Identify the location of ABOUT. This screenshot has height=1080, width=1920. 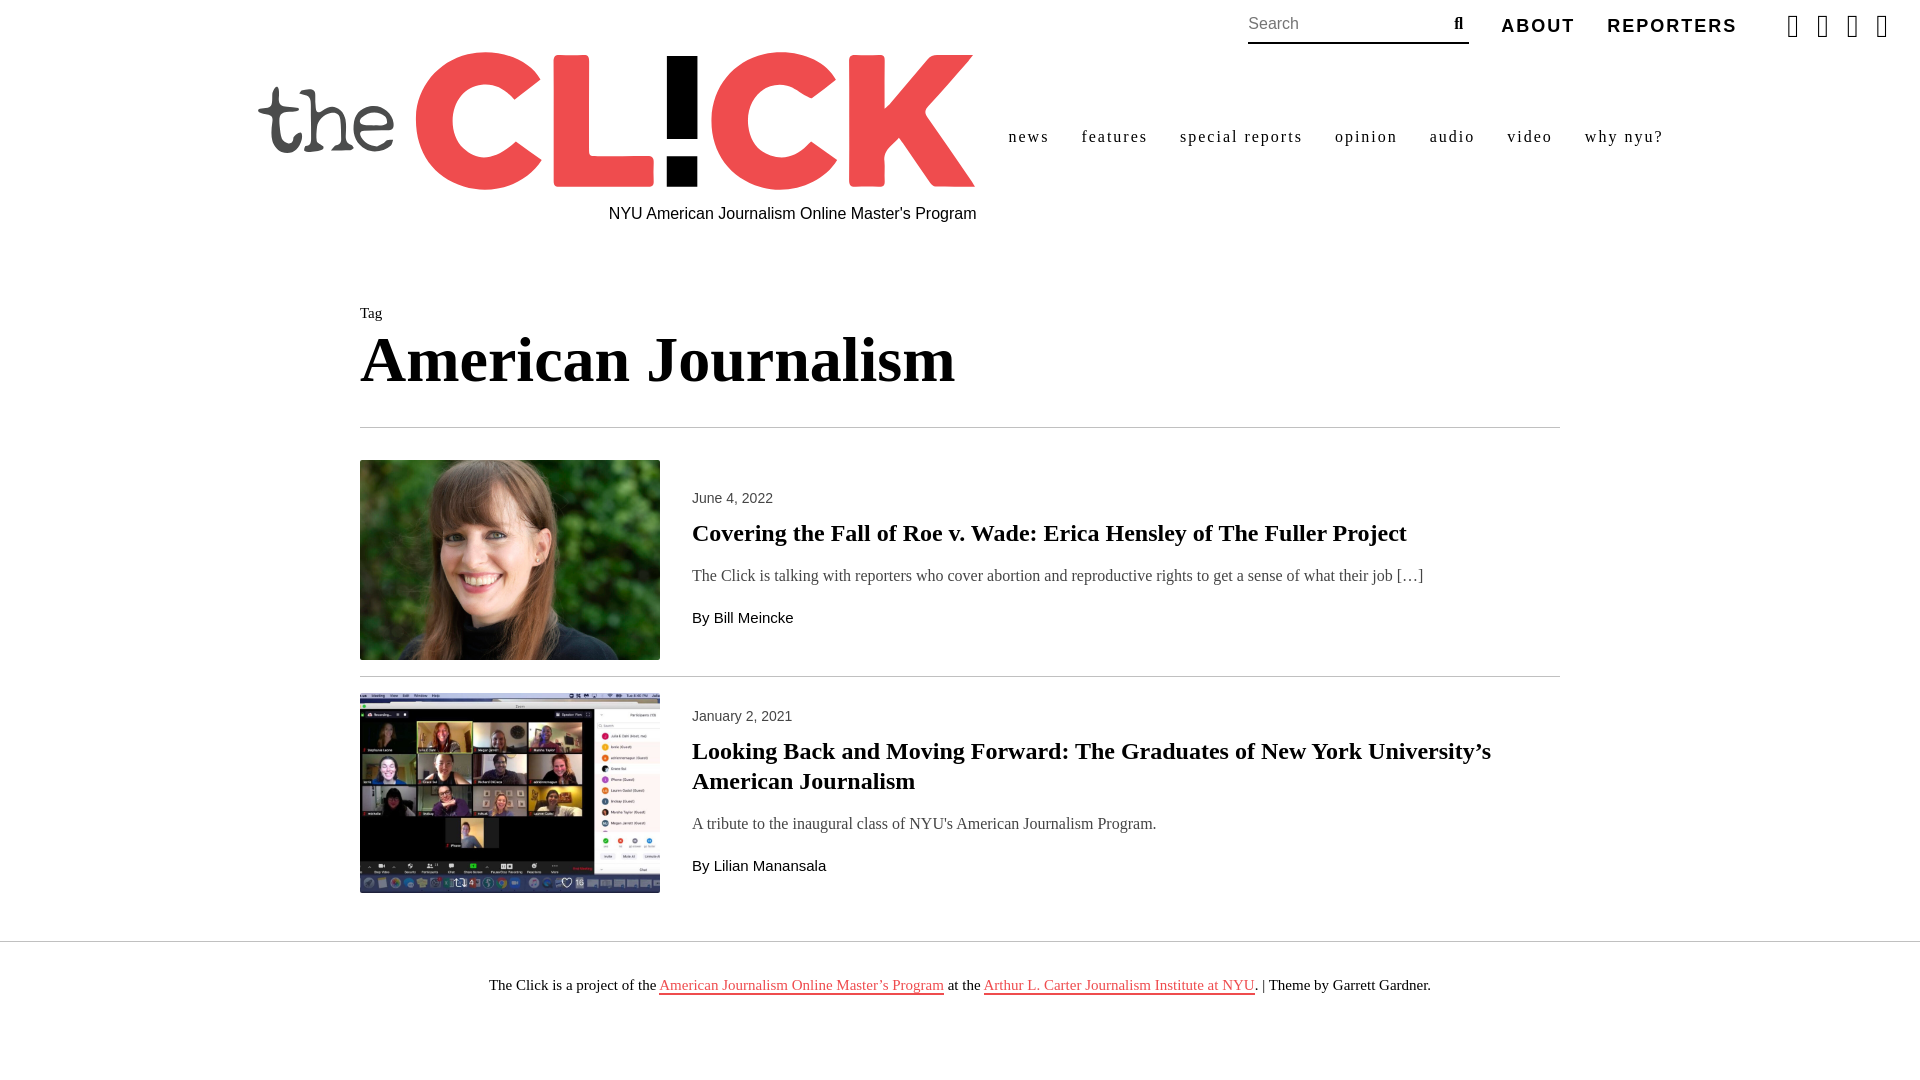
(1538, 26).